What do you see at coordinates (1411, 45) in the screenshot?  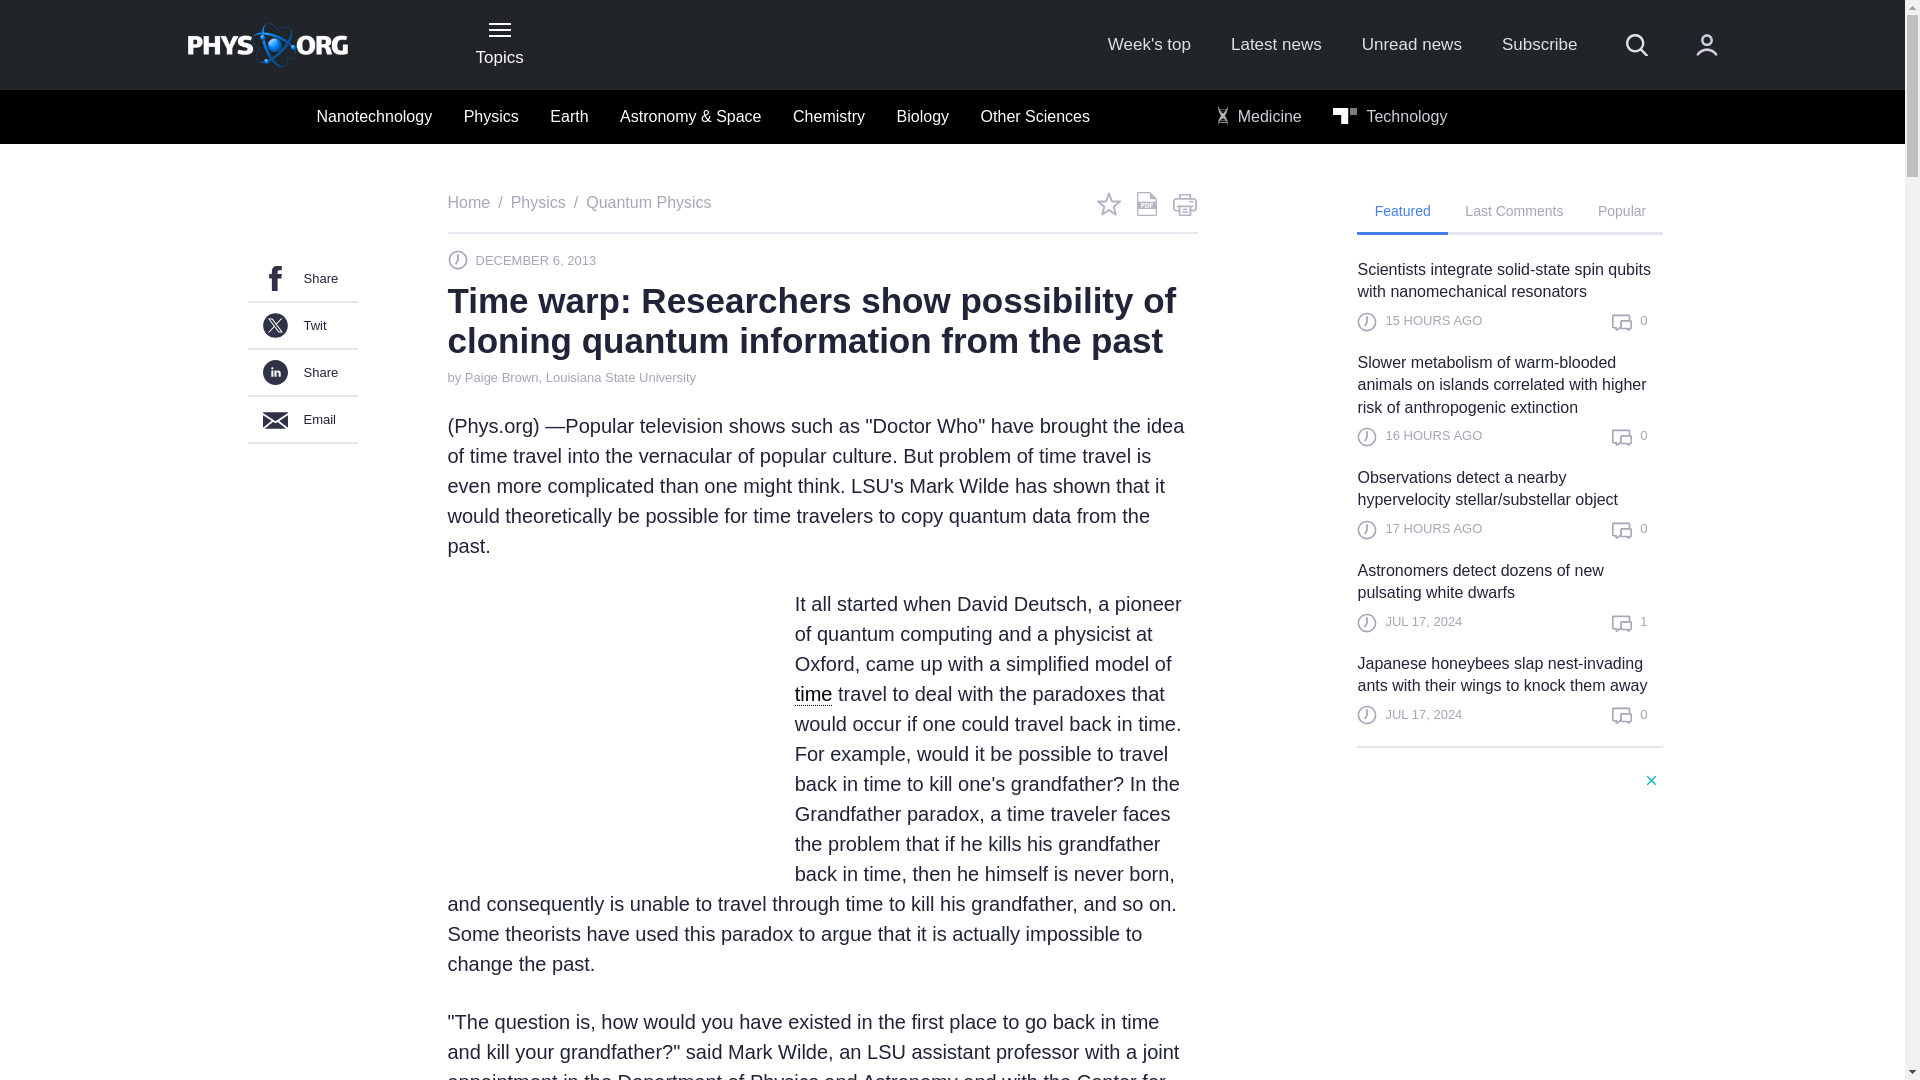 I see `Unread news` at bounding box center [1411, 45].